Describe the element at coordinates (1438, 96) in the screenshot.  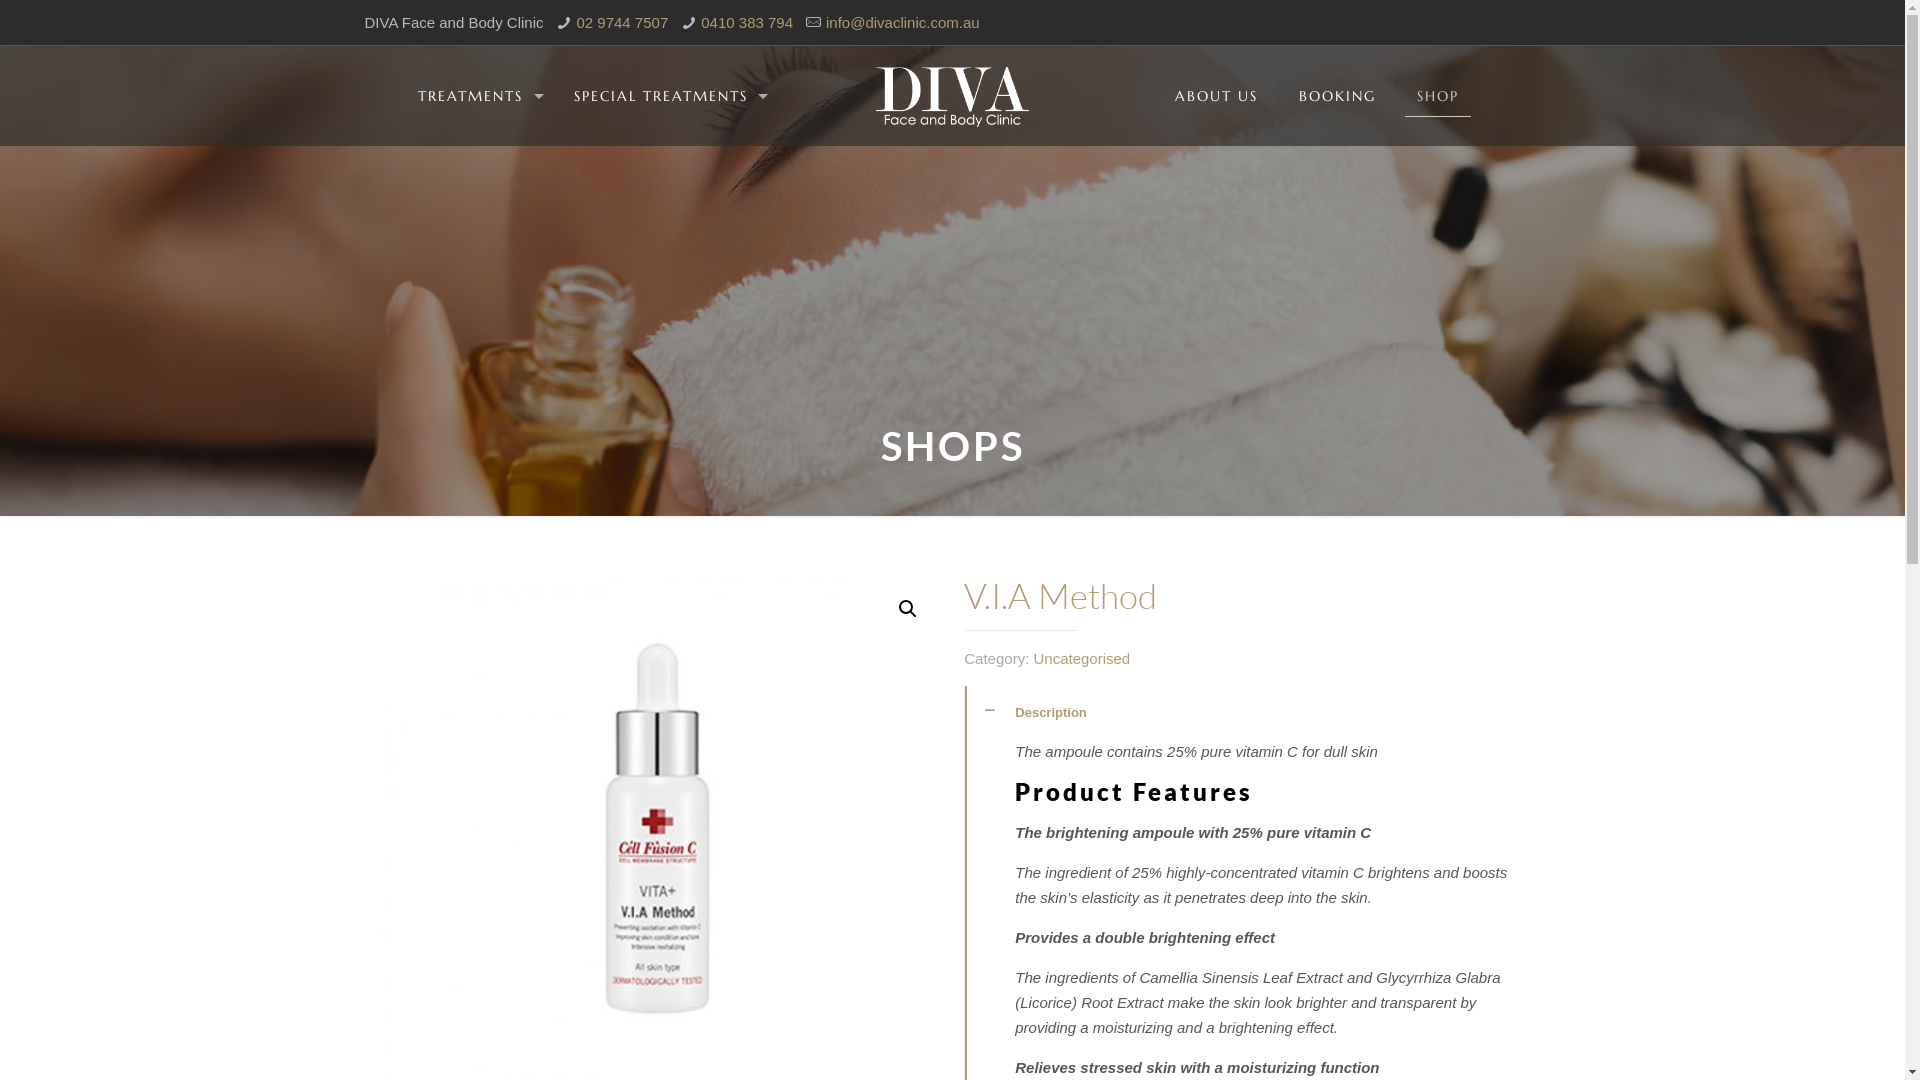
I see `SHOP` at that location.